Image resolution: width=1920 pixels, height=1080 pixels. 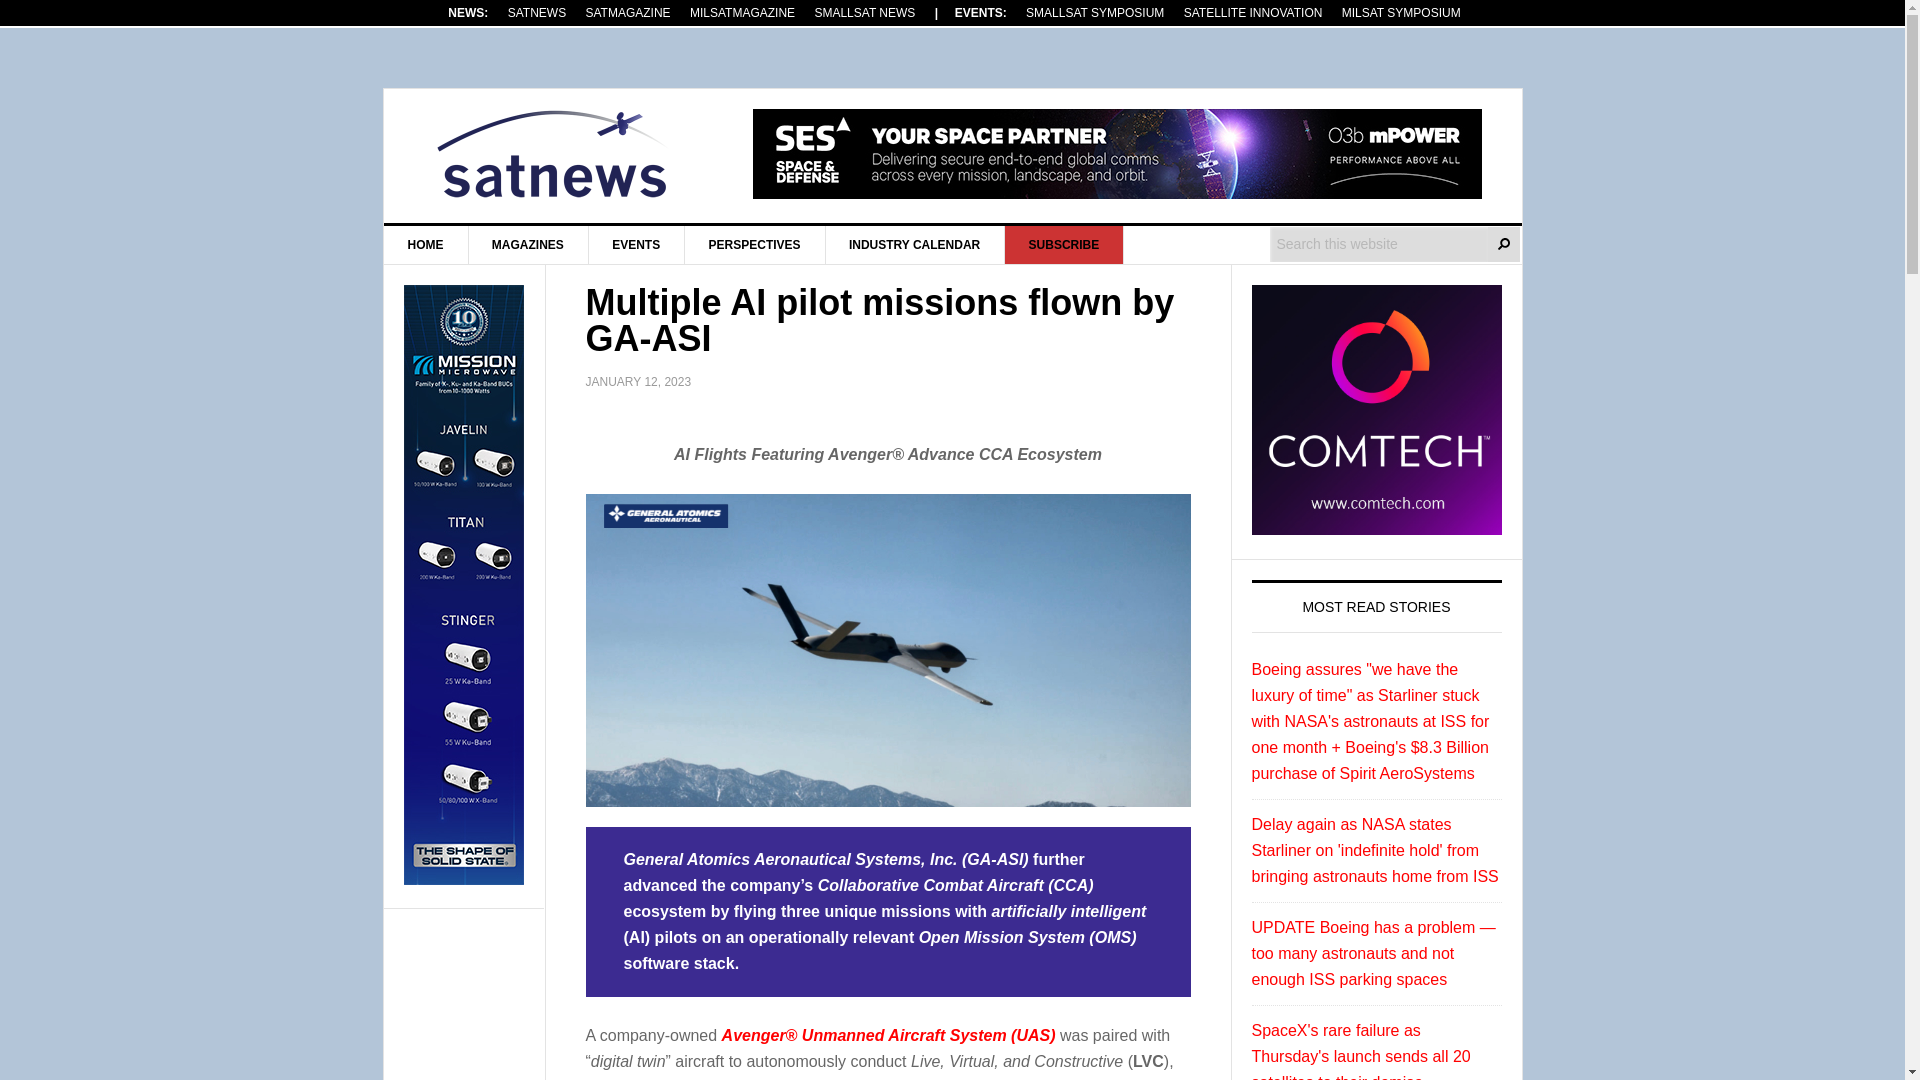 What do you see at coordinates (528, 244) in the screenshot?
I see `MAGAZINES` at bounding box center [528, 244].